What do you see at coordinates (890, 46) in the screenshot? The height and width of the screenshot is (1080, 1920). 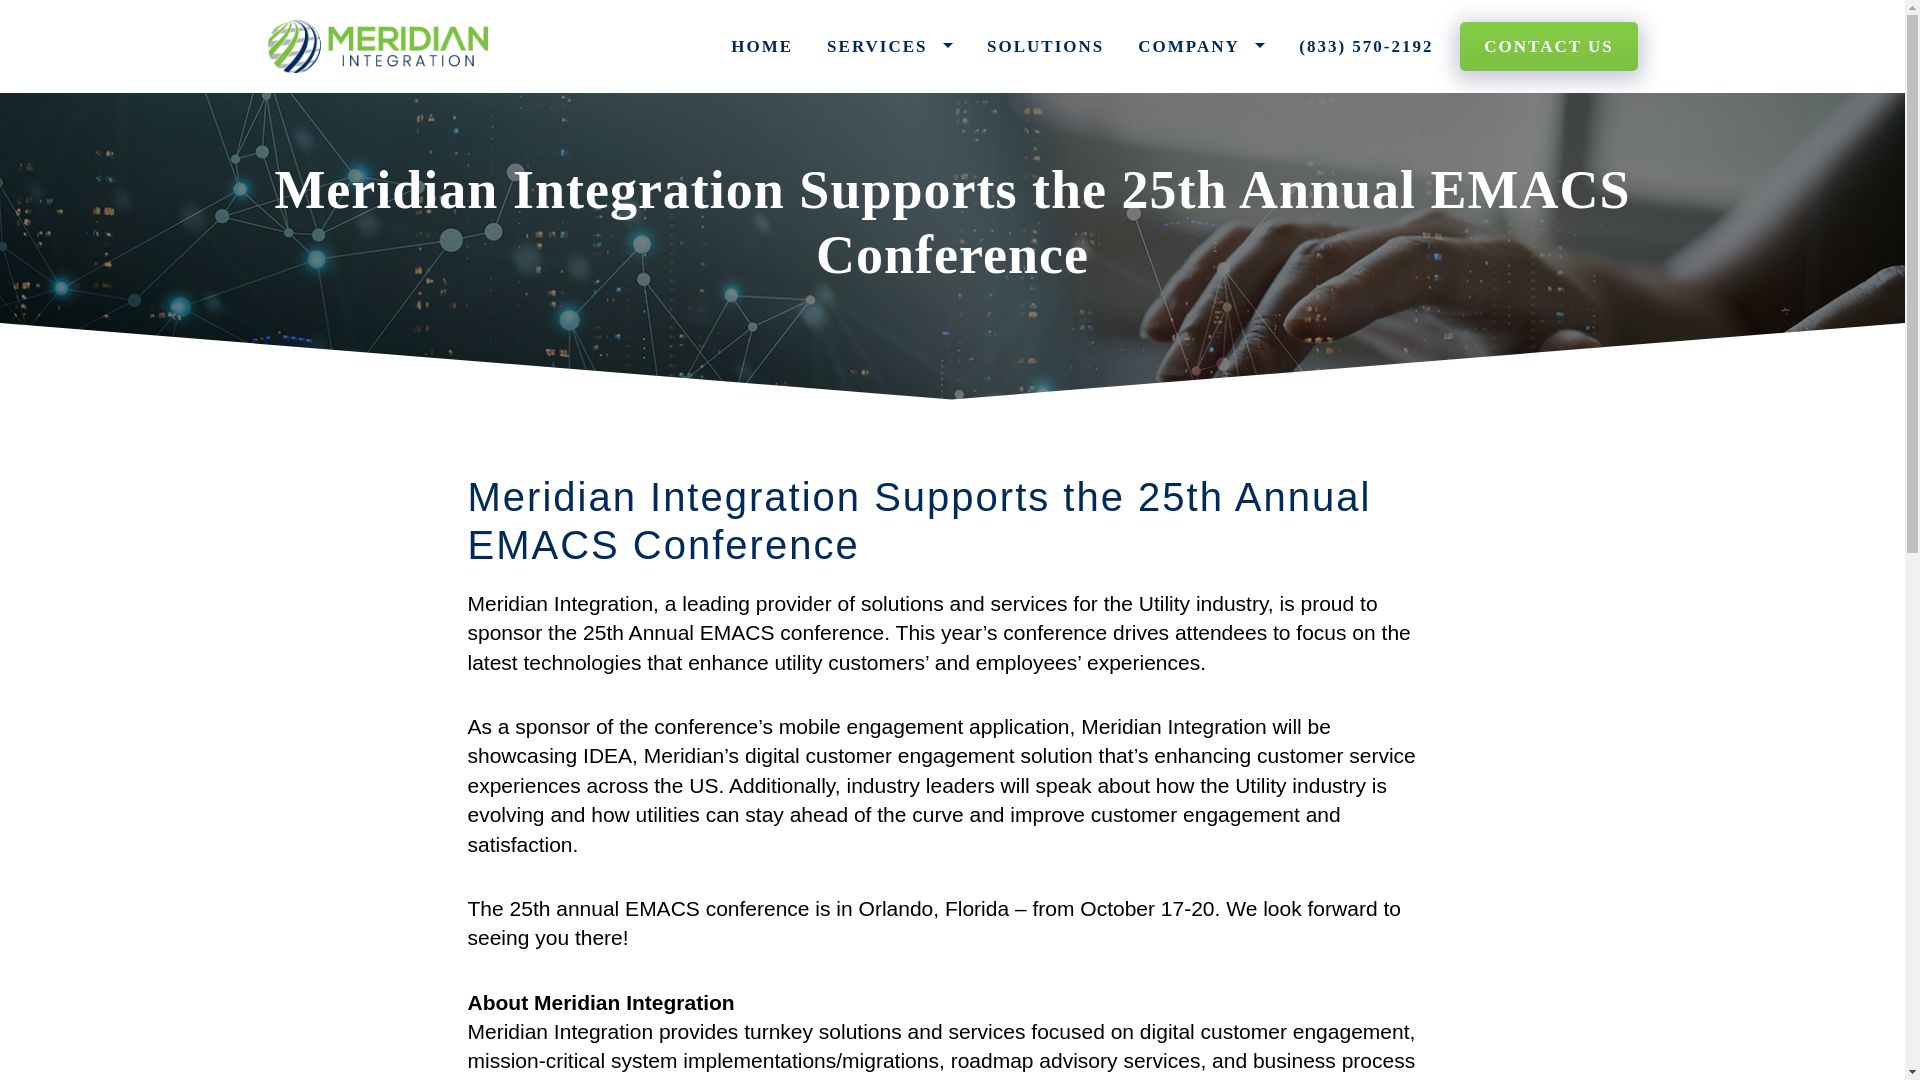 I see `SERVICES` at bounding box center [890, 46].